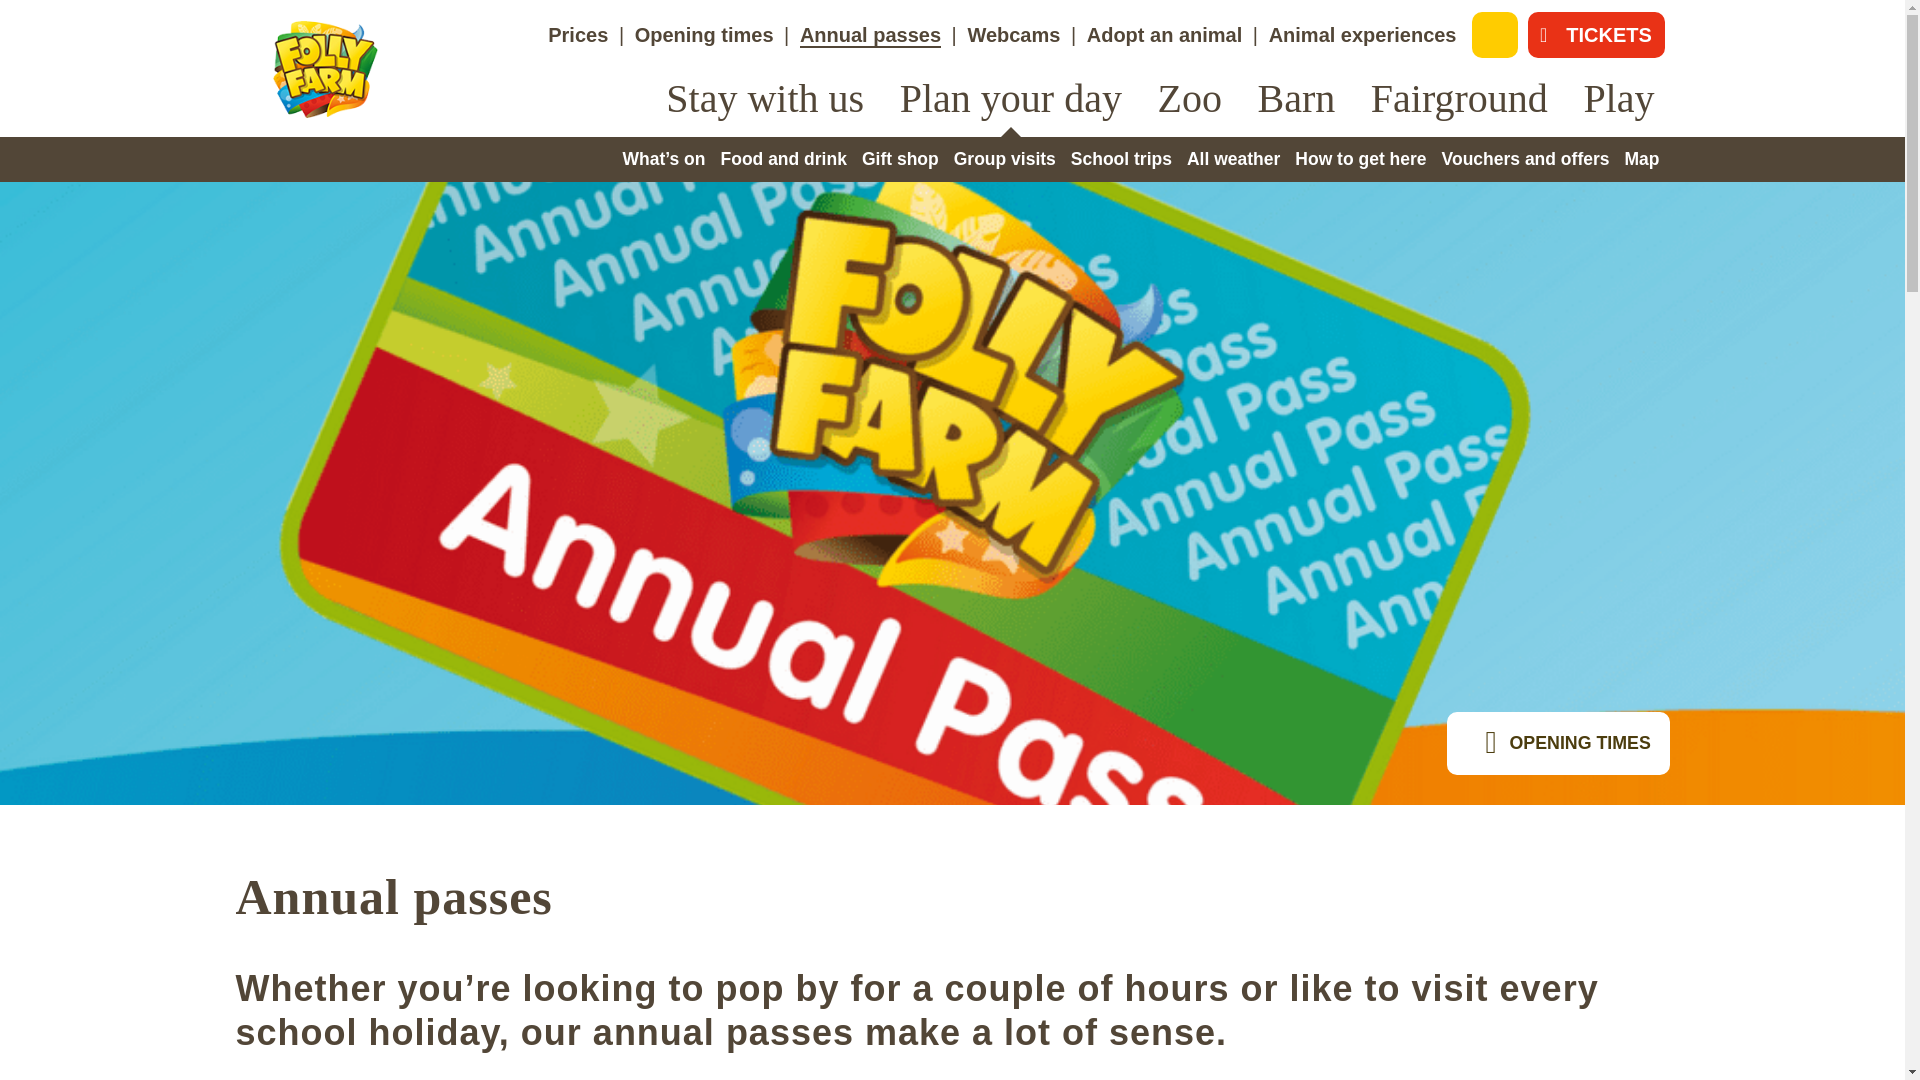  I want to click on Webcams, so click(1013, 34).